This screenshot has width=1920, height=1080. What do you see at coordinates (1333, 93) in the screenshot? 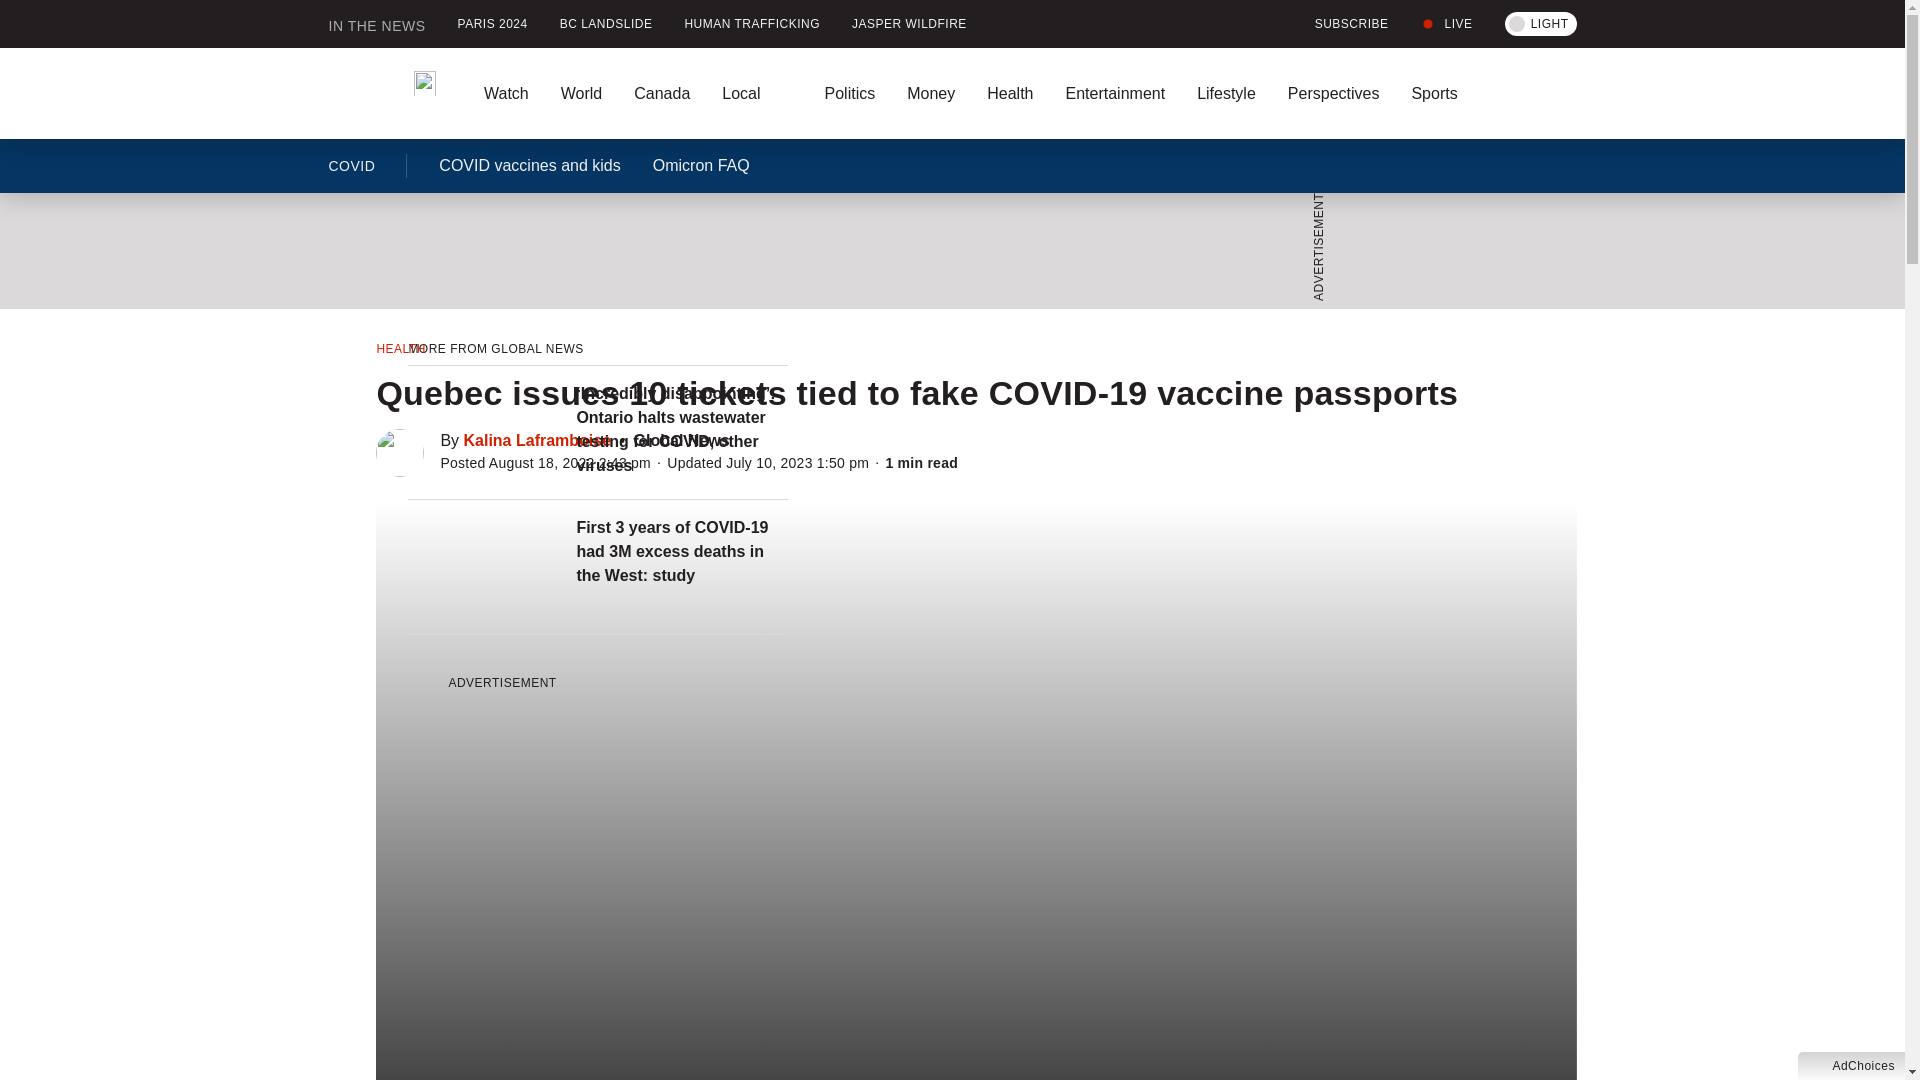
I see `Perspectives` at bounding box center [1333, 93].